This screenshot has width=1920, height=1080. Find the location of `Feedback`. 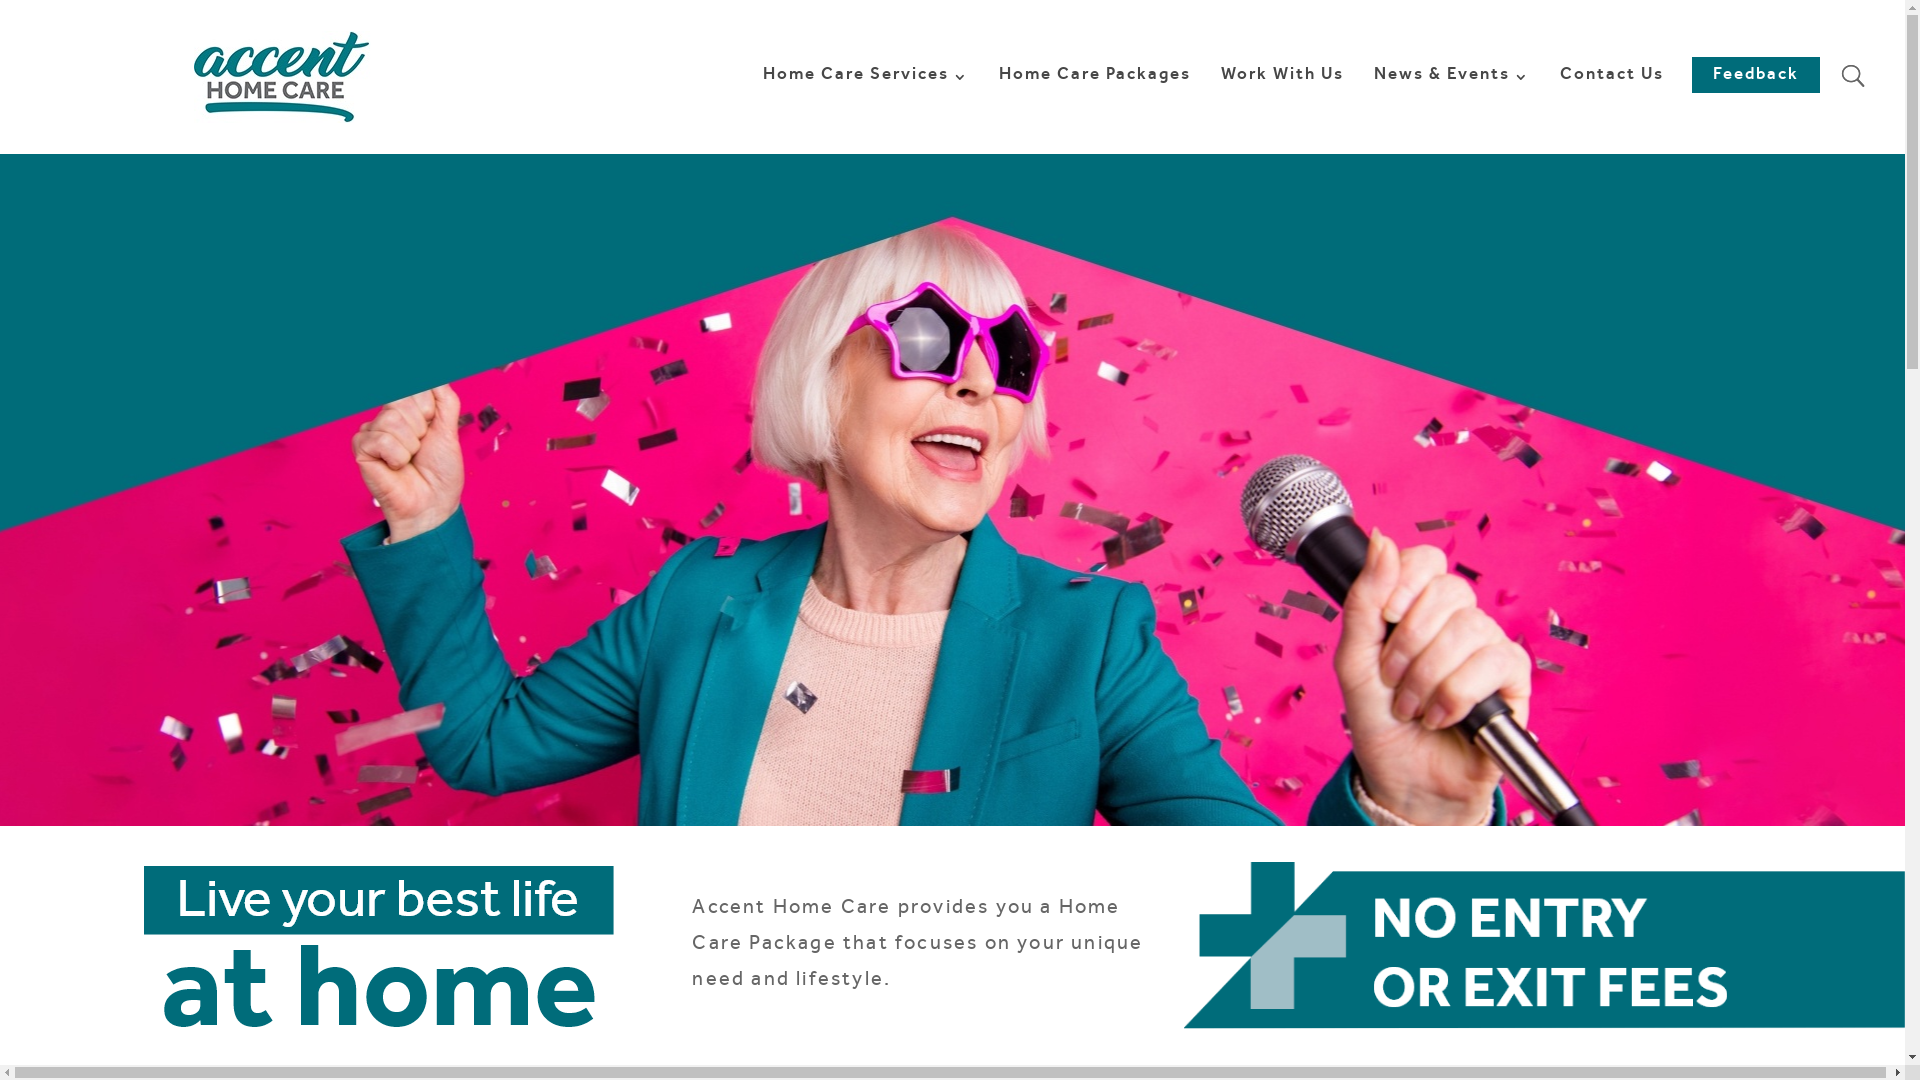

Feedback is located at coordinates (1756, 75).